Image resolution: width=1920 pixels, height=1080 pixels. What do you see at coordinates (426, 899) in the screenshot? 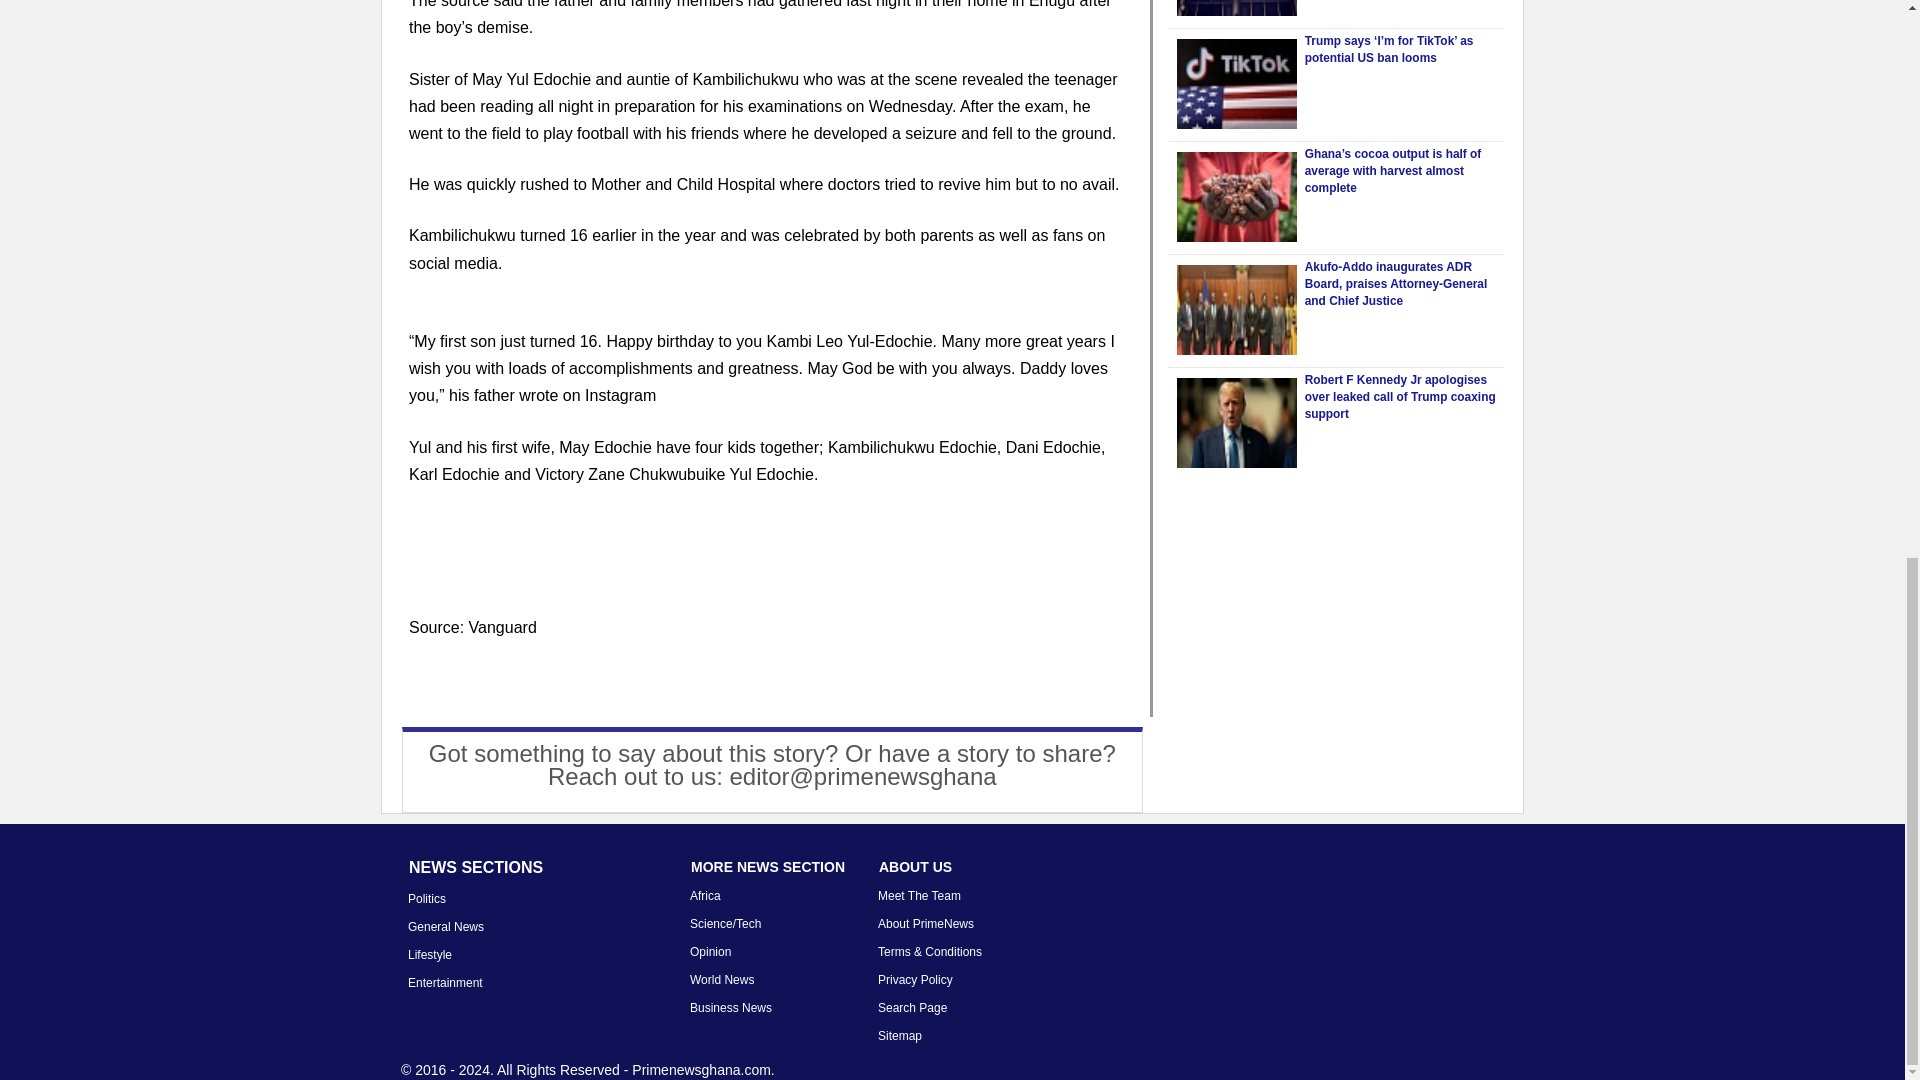
I see `Politics` at bounding box center [426, 899].